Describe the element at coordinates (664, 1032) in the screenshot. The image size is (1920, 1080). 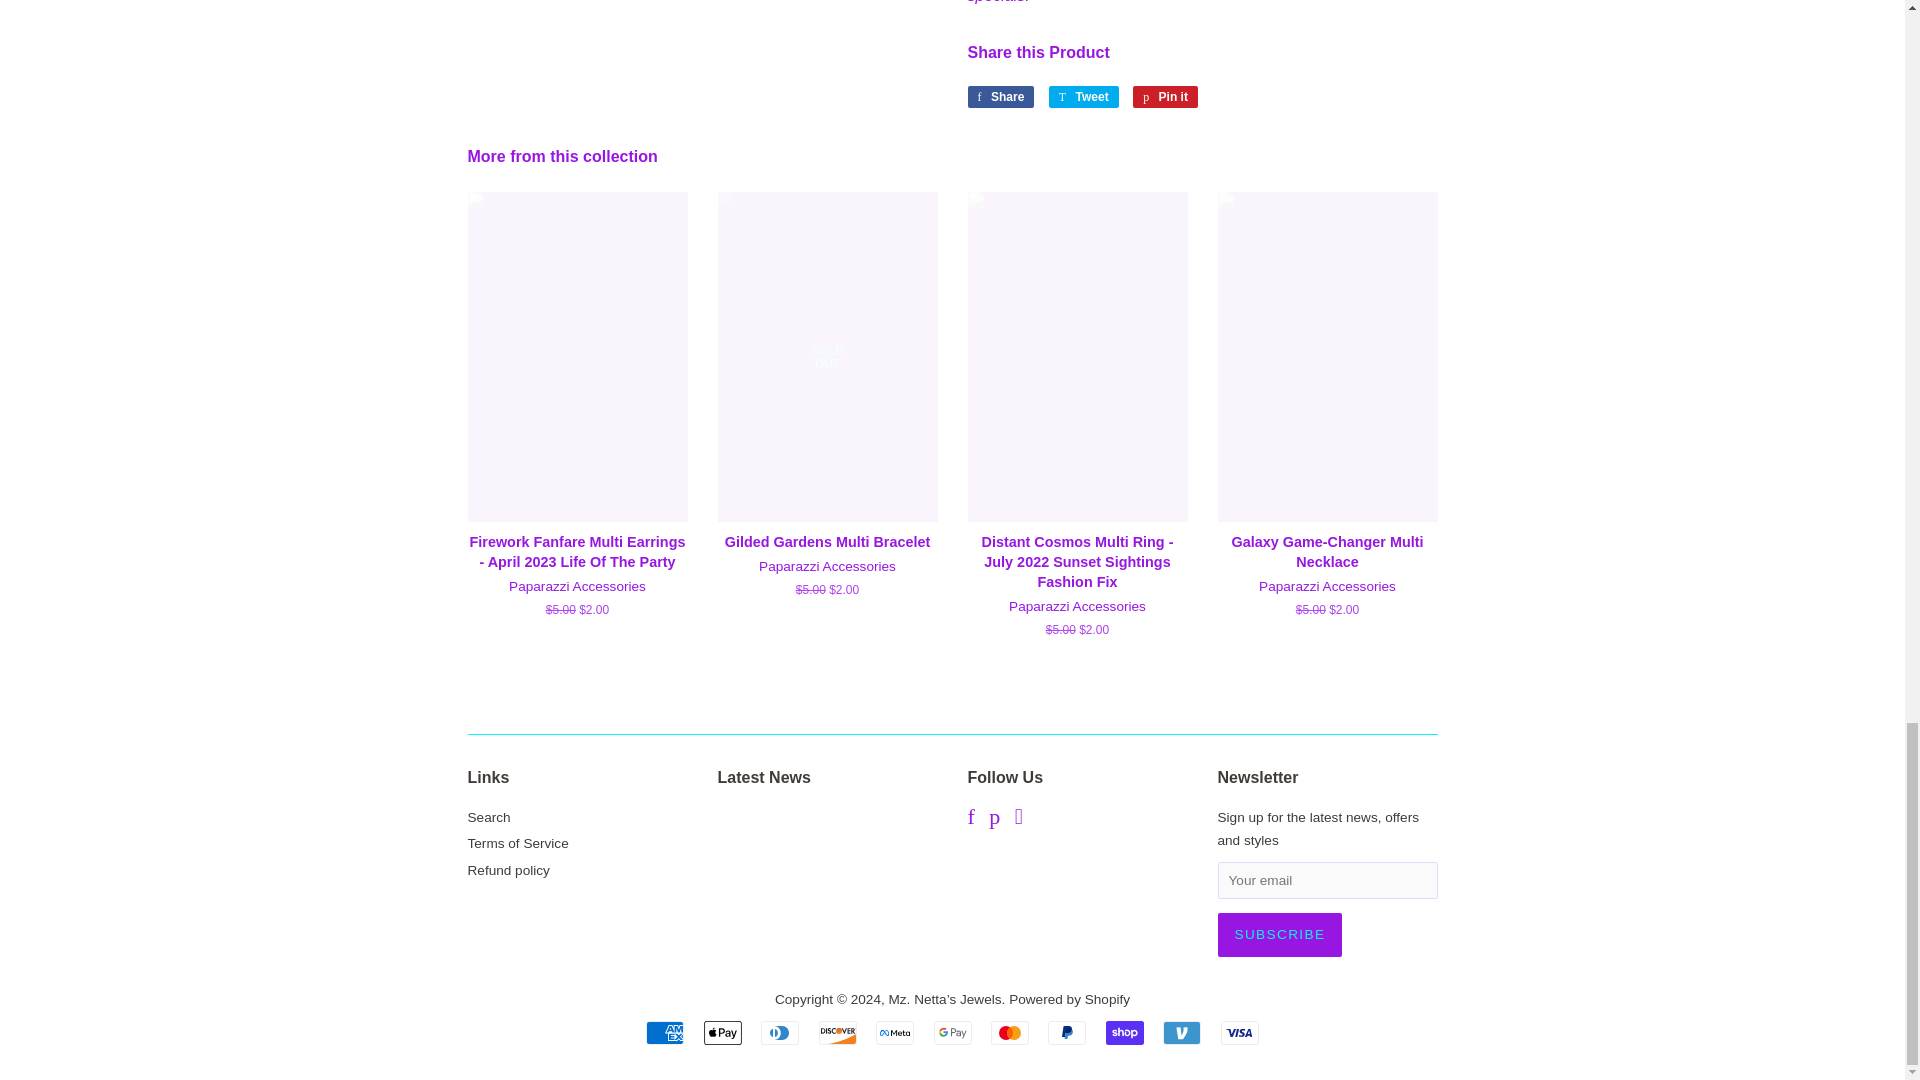
I see `American Express` at that location.